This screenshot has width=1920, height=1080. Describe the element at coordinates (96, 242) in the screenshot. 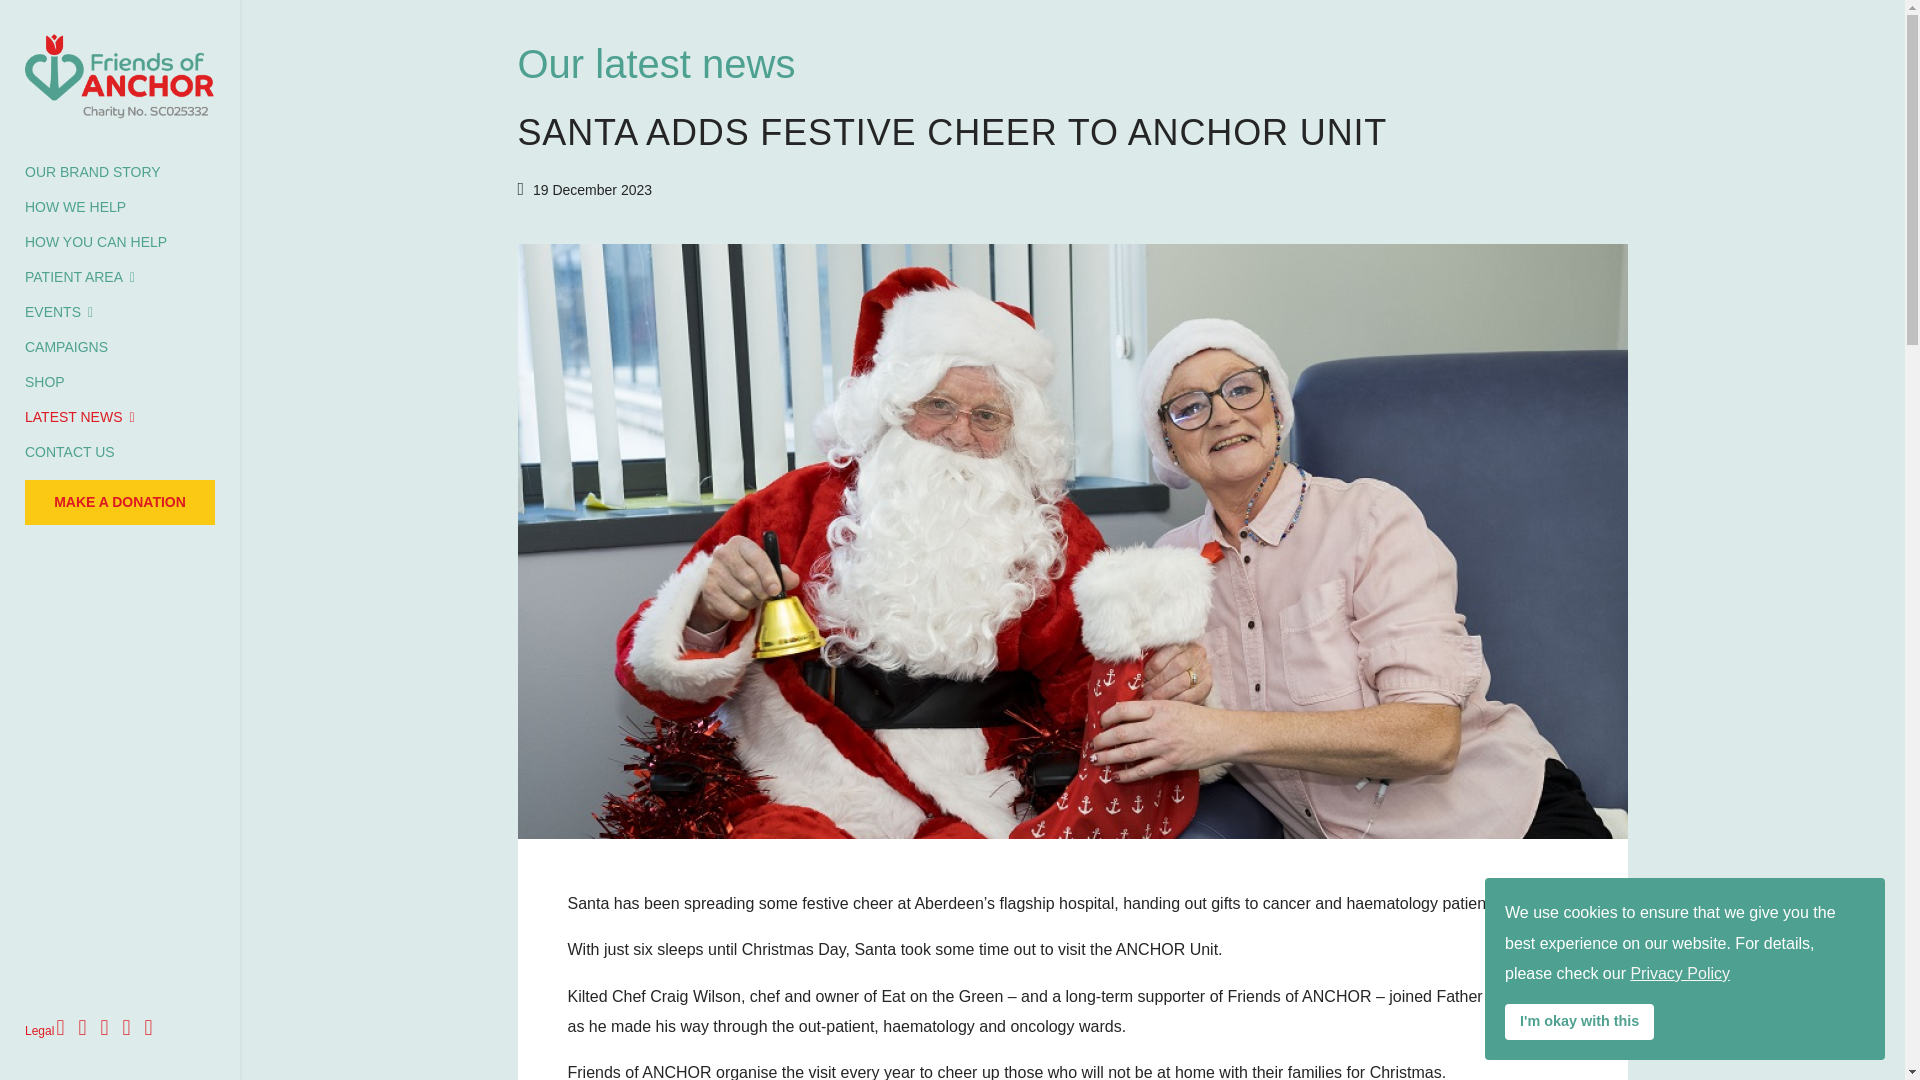

I see `HOW YOU CAN HELP` at that location.